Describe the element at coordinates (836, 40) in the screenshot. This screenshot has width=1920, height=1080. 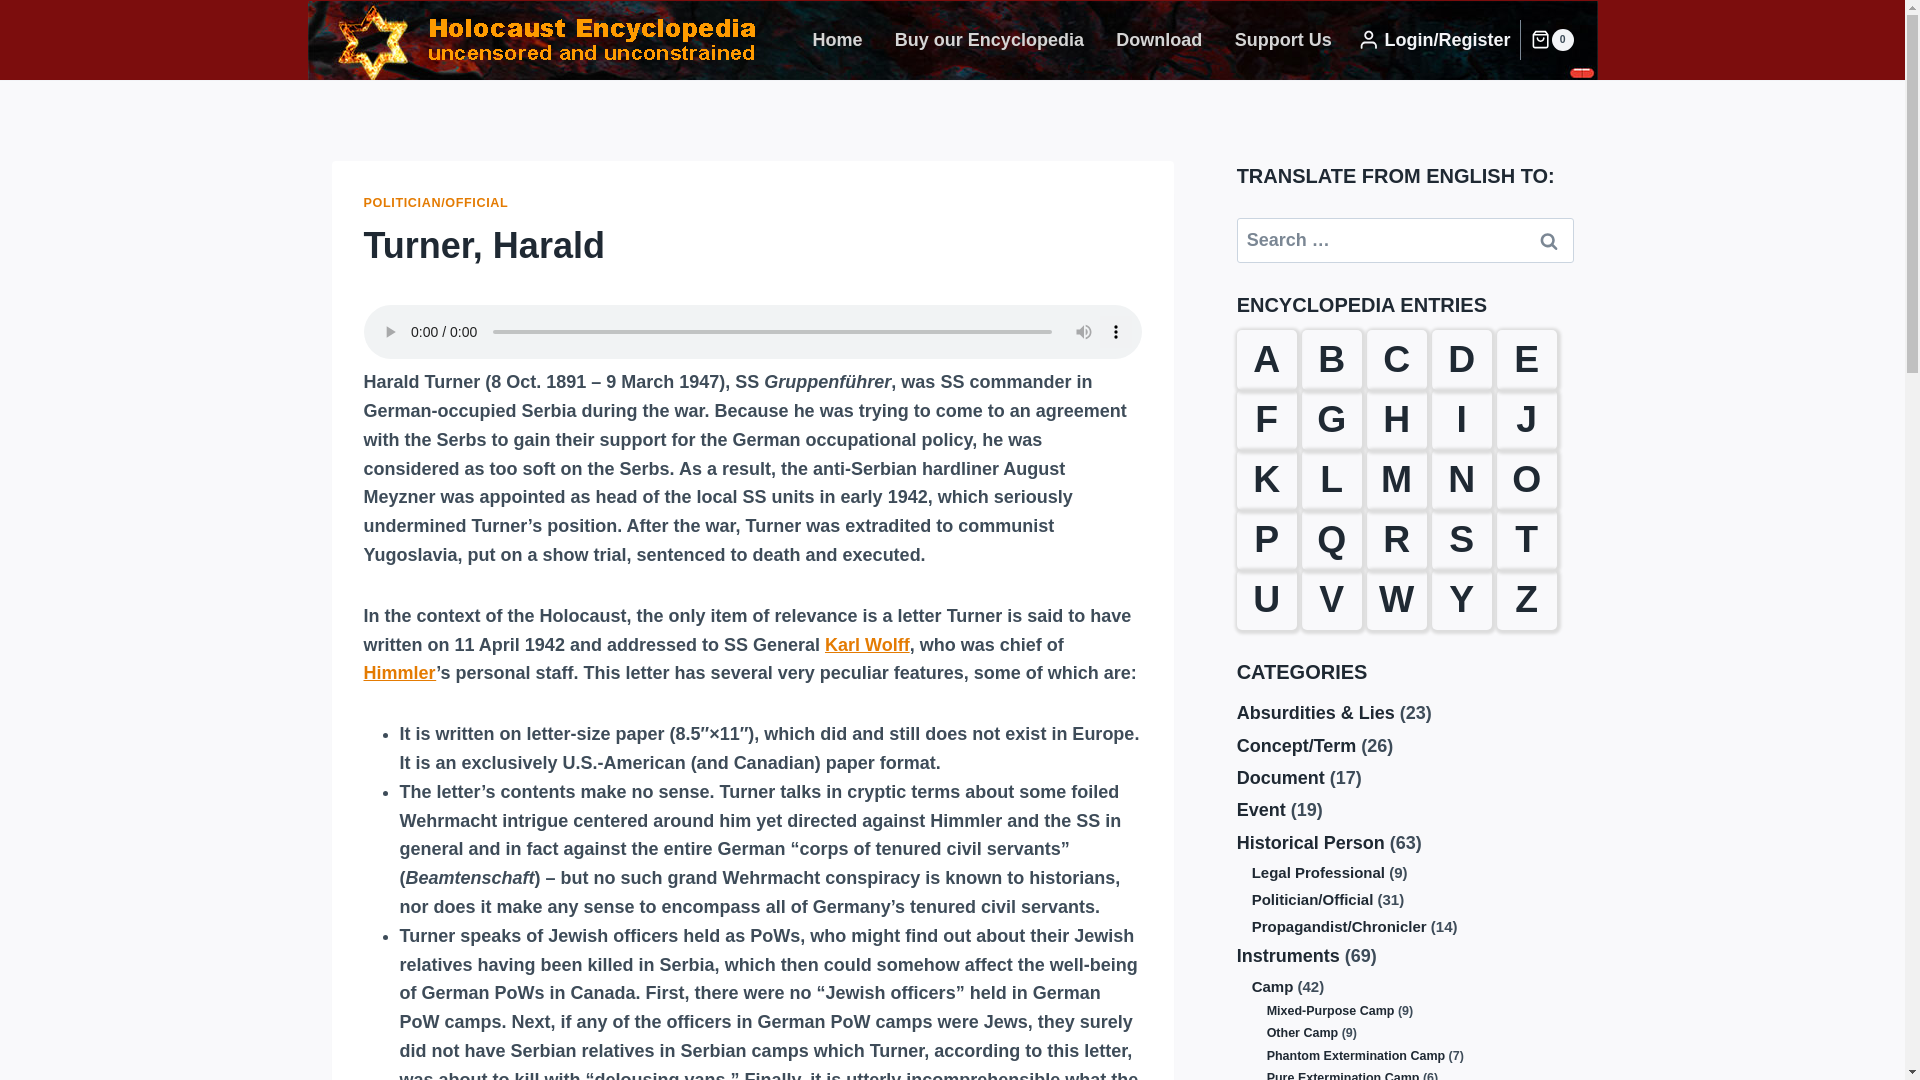
I see `Home` at that location.